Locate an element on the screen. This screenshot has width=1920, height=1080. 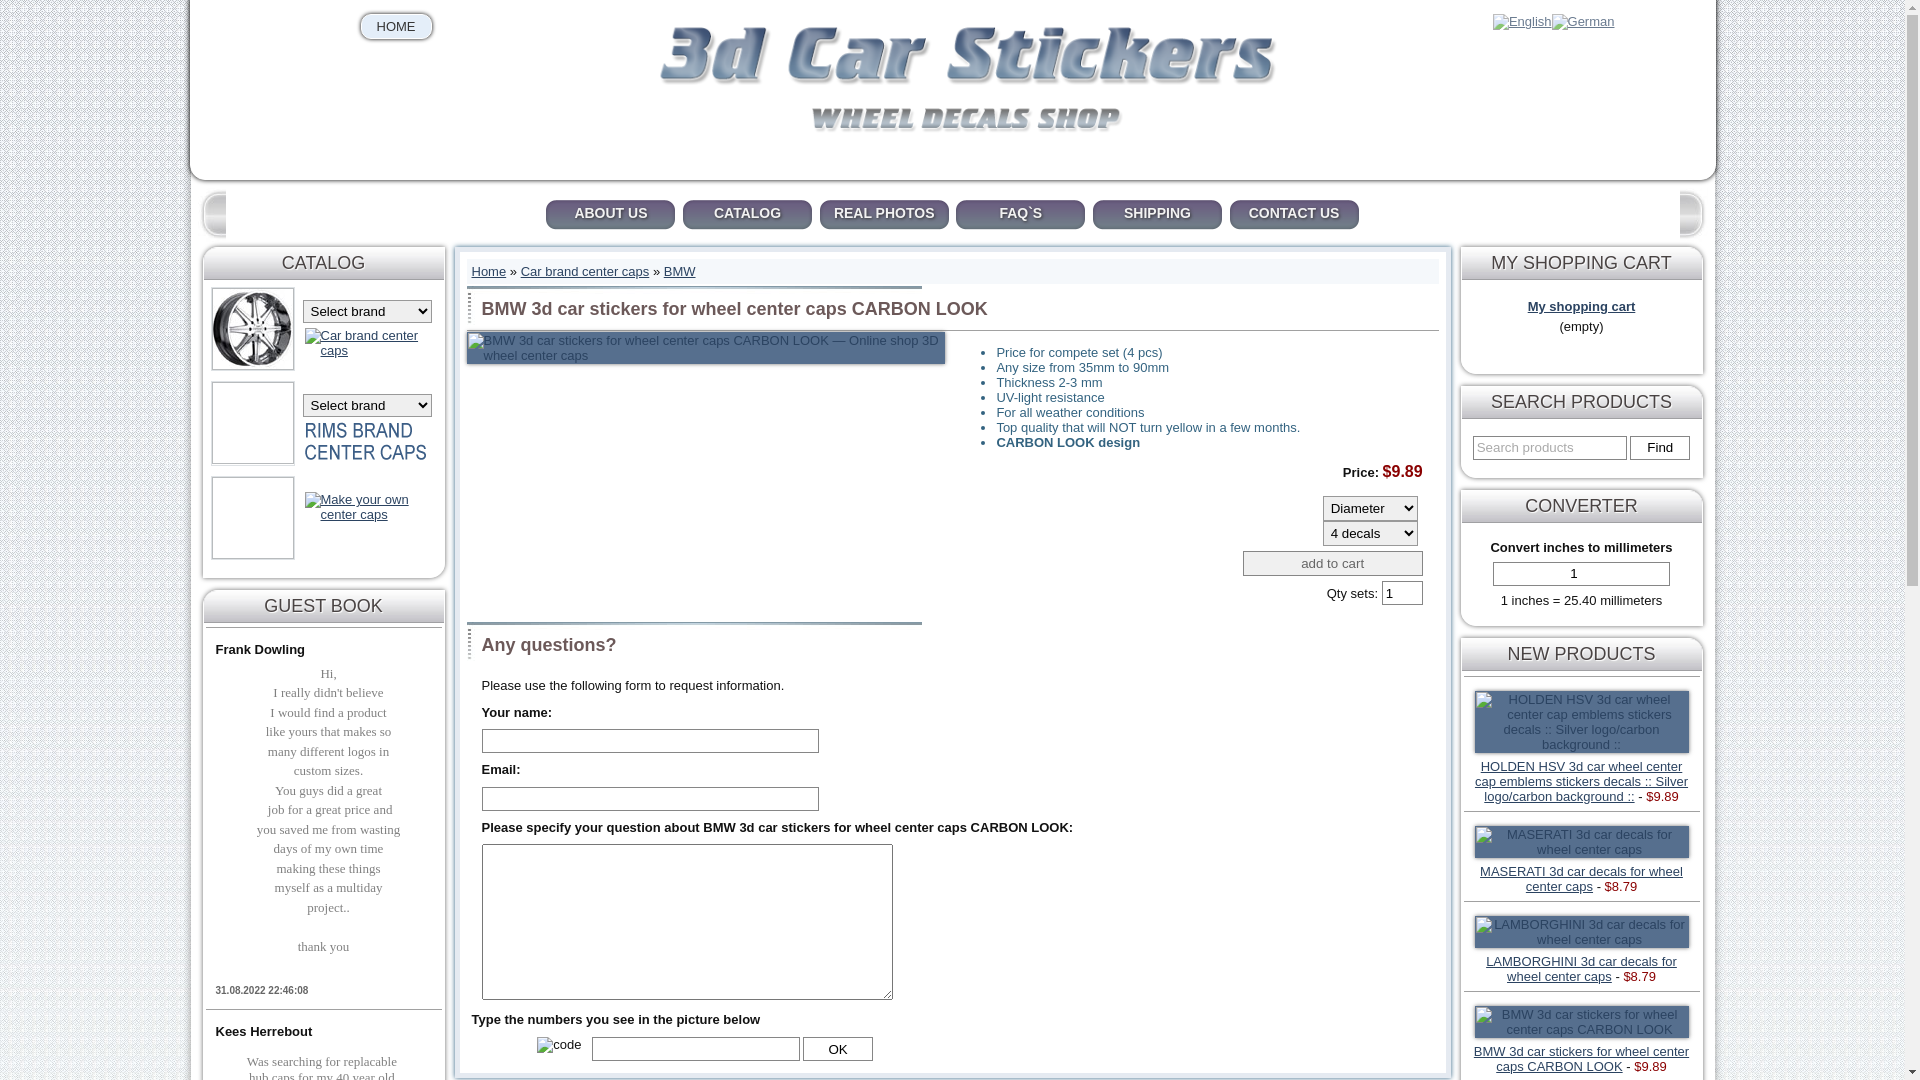
add to cart is located at coordinates (1333, 564).